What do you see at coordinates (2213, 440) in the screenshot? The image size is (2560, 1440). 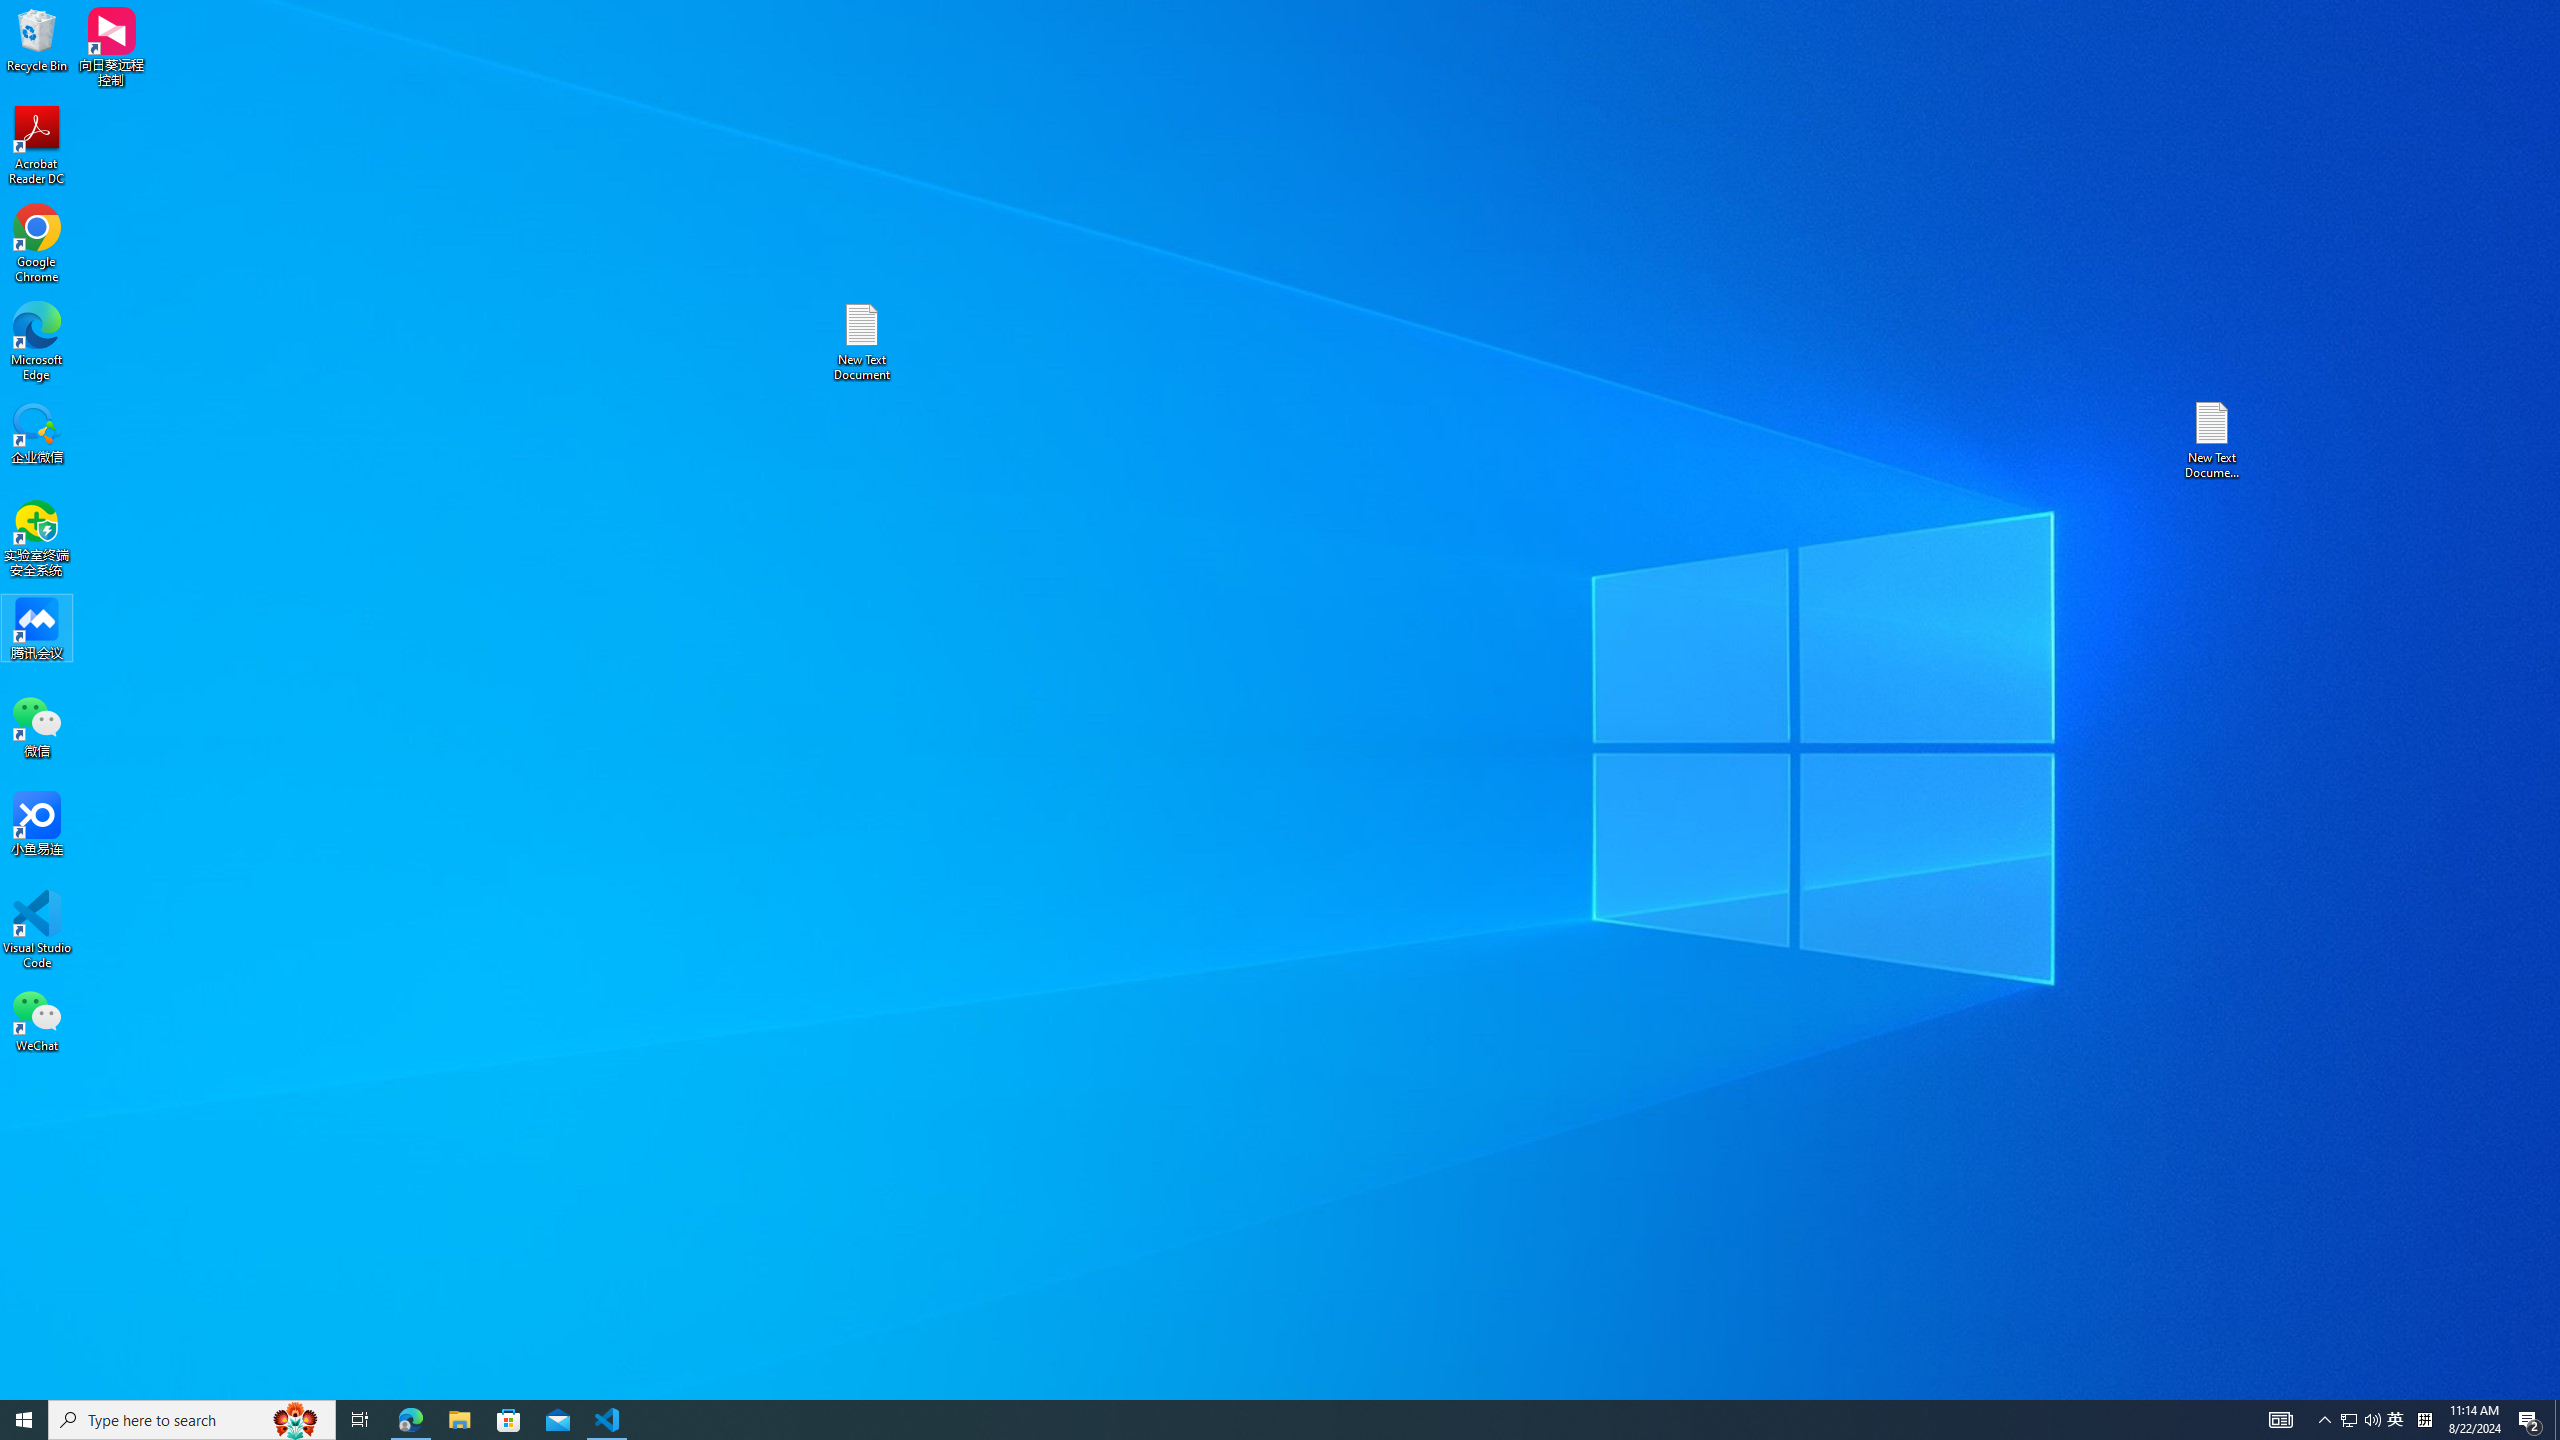 I see `New Text Document (2)` at bounding box center [2213, 440].